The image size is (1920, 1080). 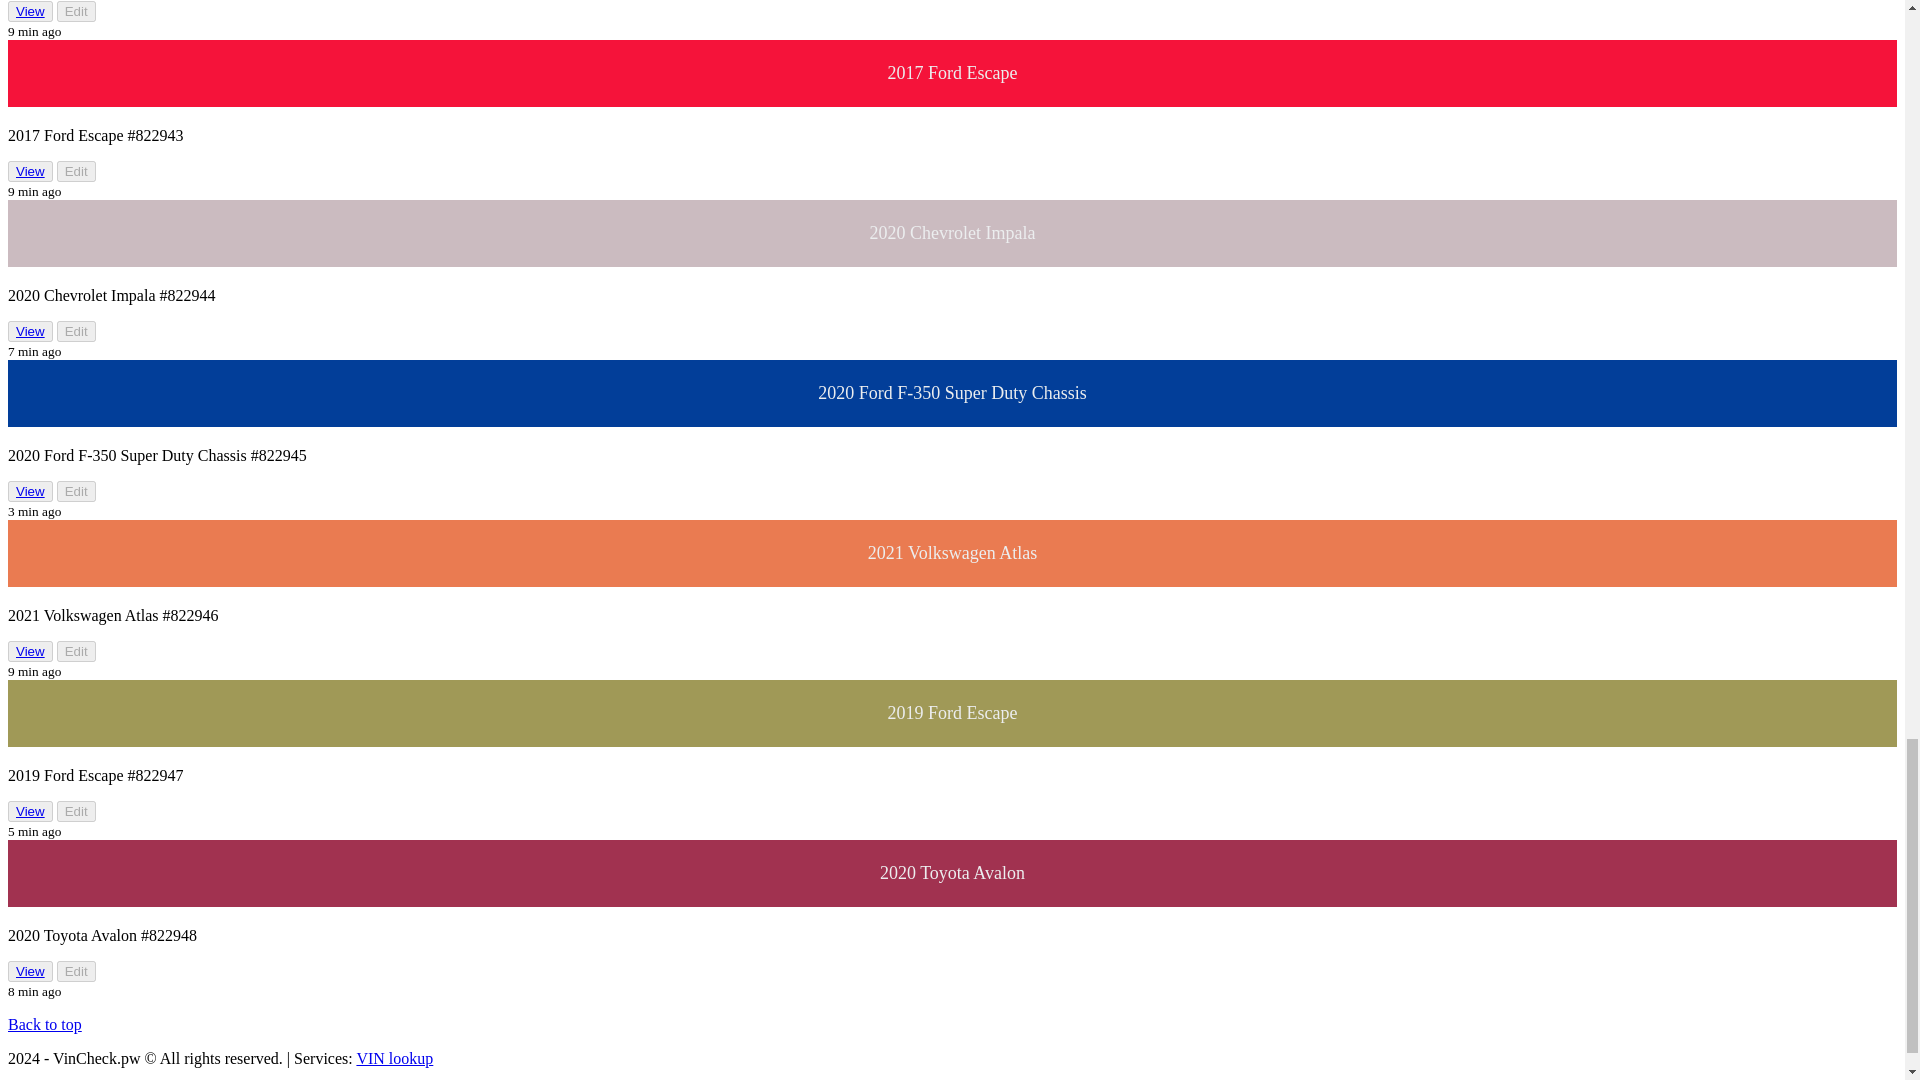 I want to click on Edit, so click(x=76, y=331).